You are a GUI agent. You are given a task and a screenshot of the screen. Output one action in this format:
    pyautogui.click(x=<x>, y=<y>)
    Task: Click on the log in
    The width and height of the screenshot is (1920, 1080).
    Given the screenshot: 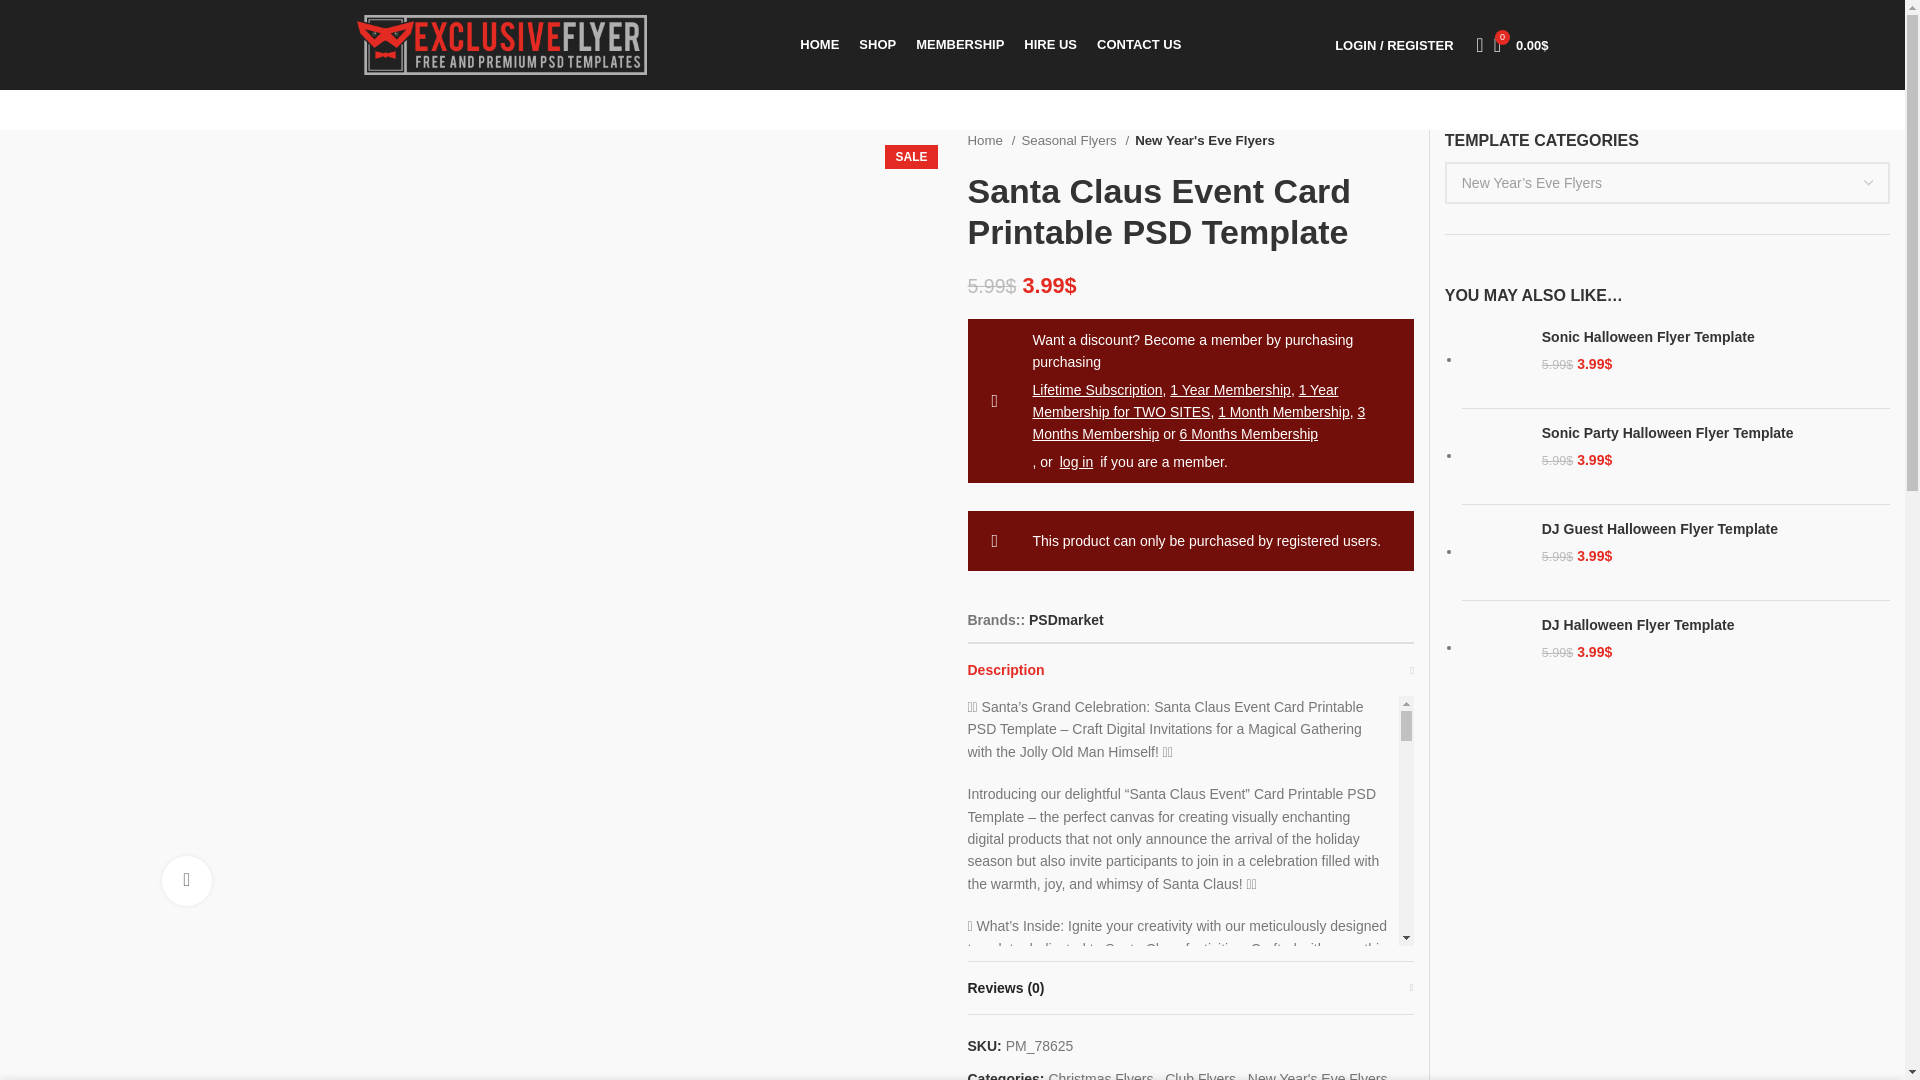 What is the action you would take?
    pyautogui.click(x=1076, y=462)
    